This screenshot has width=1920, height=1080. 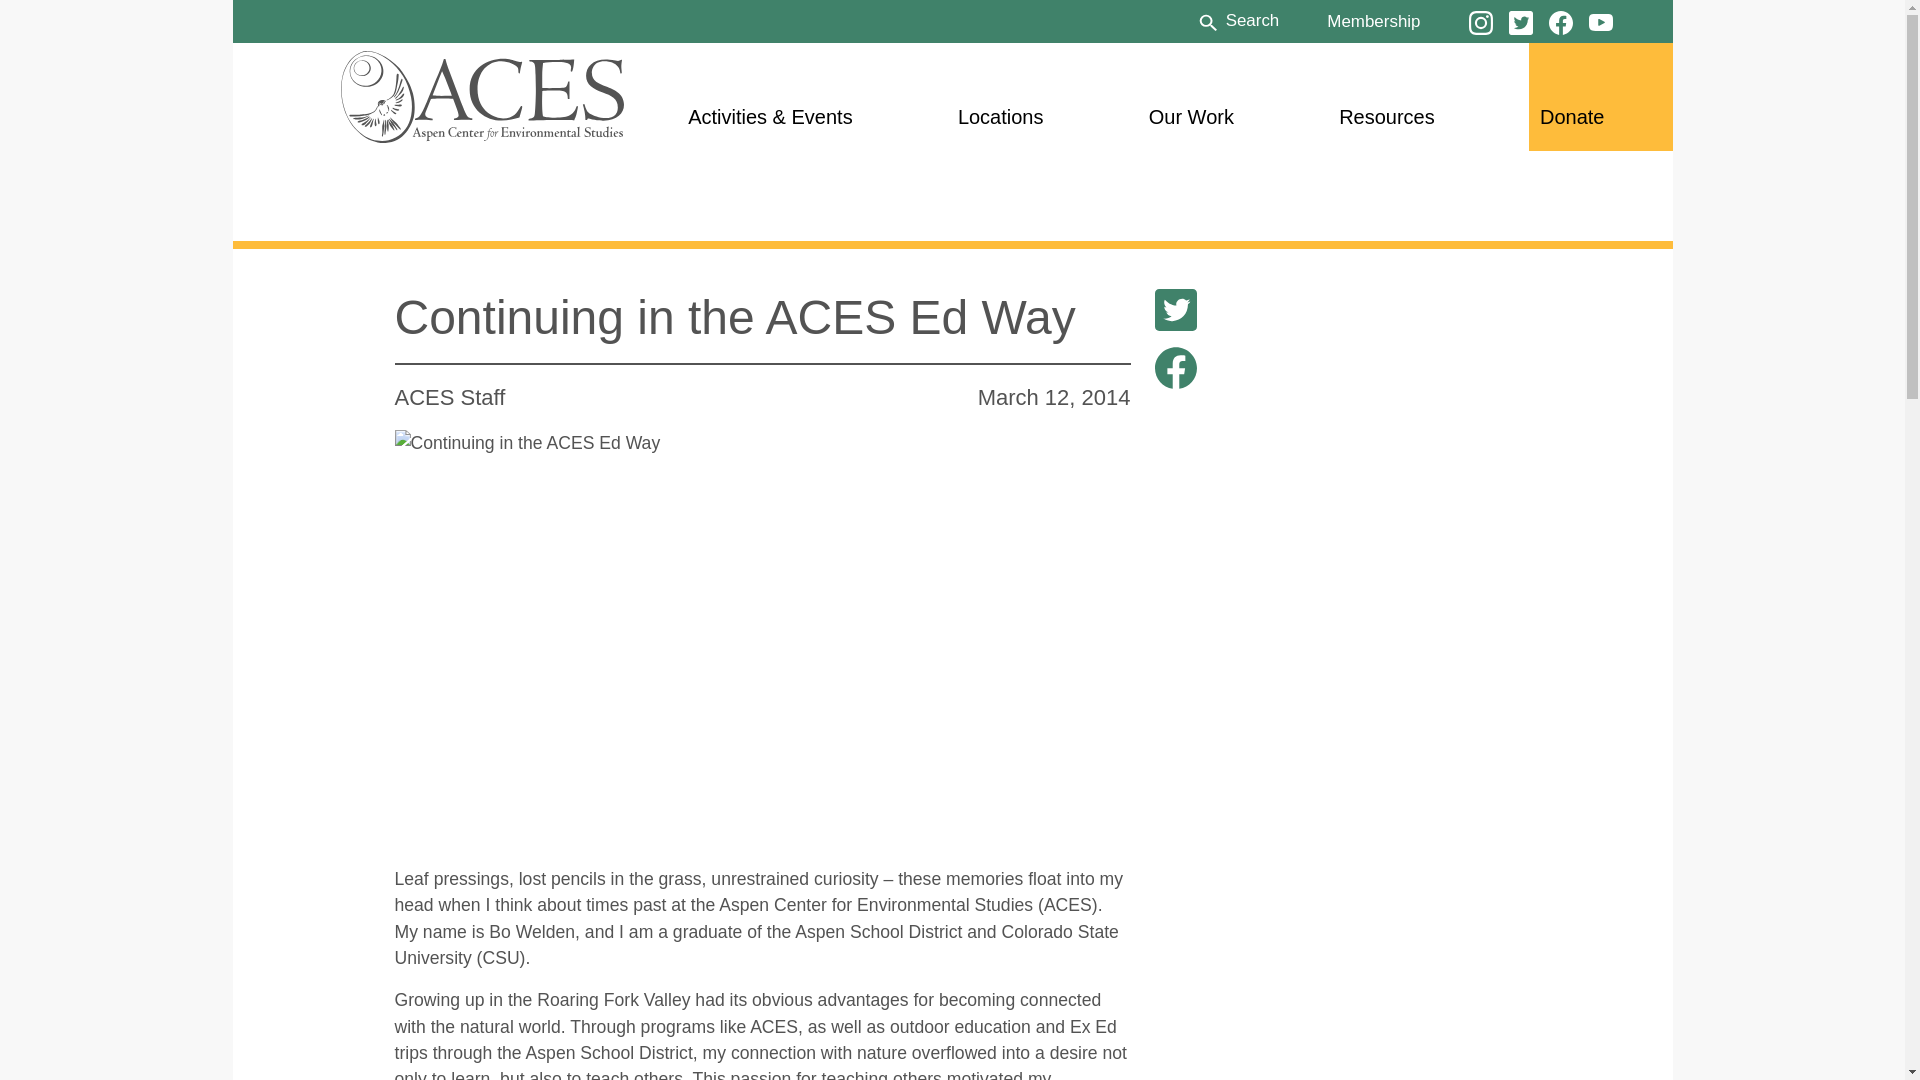 What do you see at coordinates (1237, 20) in the screenshot?
I see `Search` at bounding box center [1237, 20].